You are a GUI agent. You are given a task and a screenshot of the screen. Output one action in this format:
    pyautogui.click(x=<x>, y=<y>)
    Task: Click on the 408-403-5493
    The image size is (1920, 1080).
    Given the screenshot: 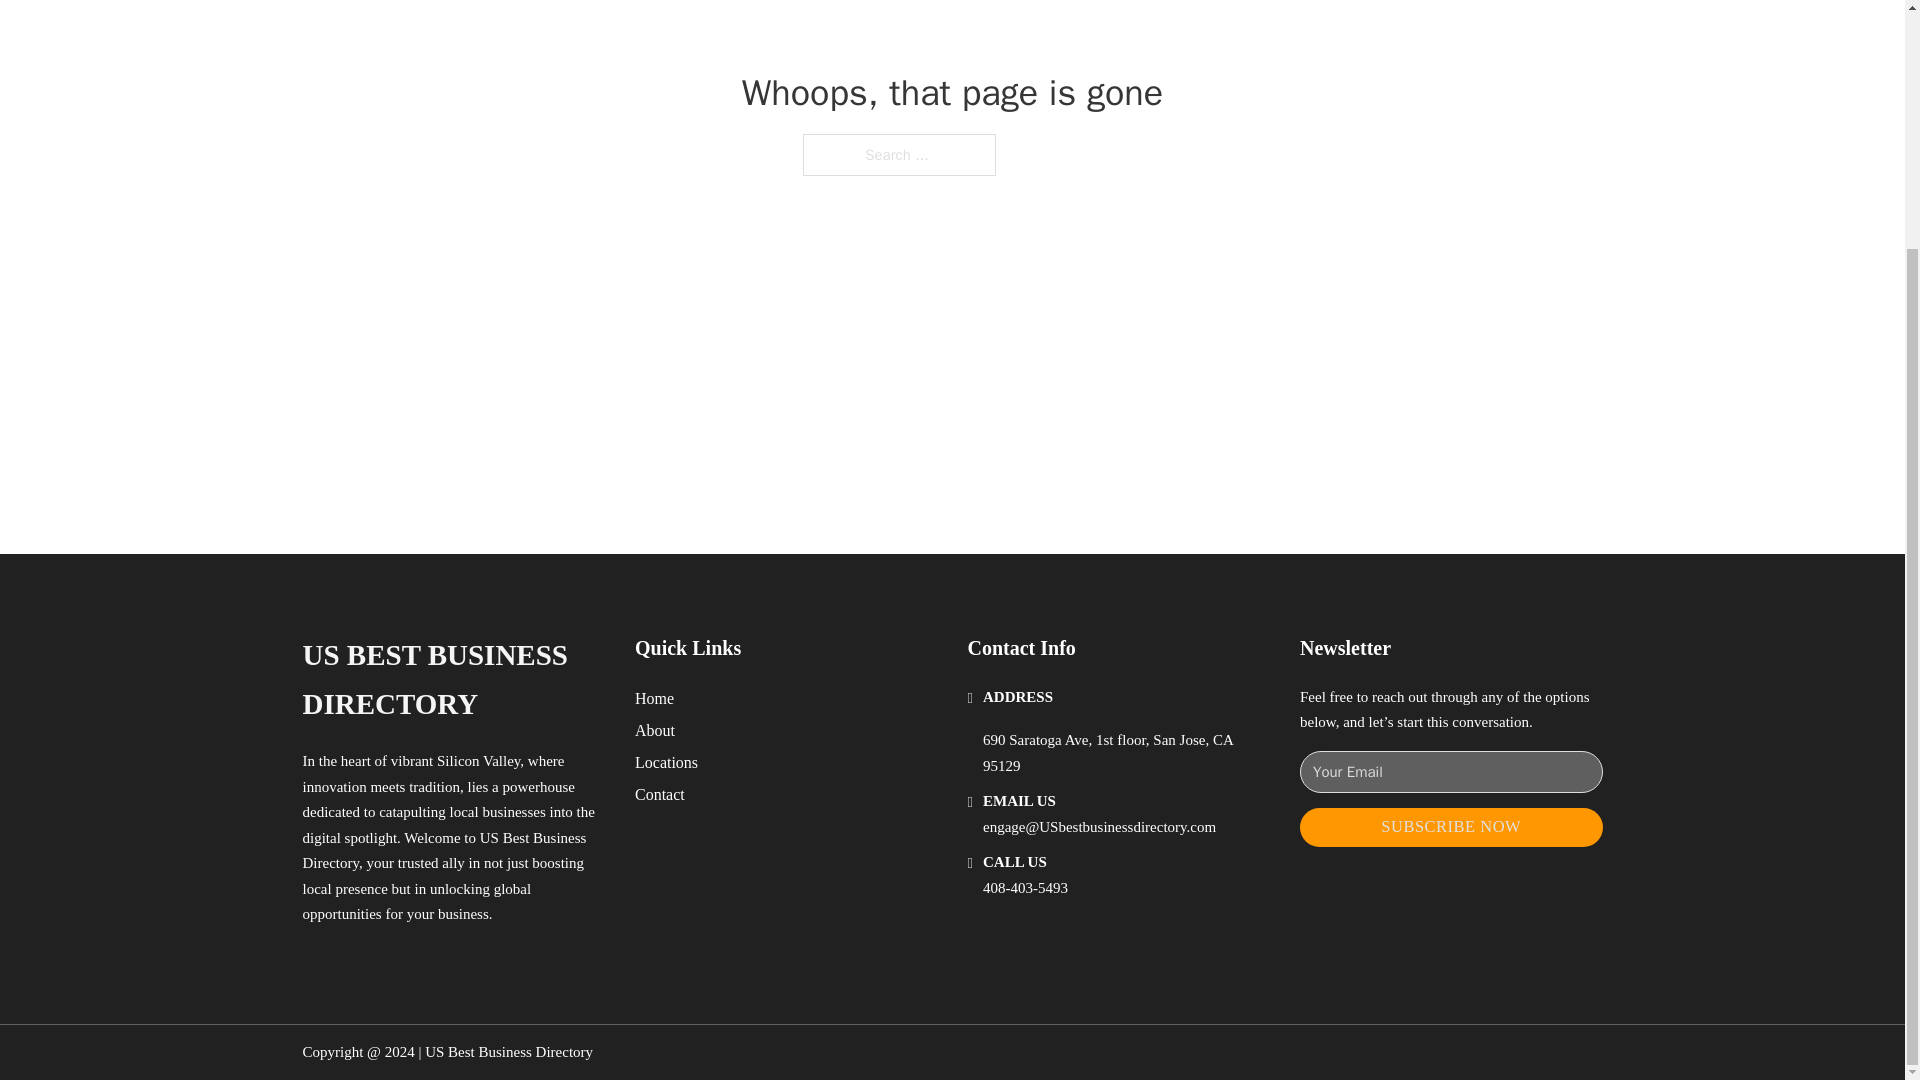 What is the action you would take?
    pyautogui.click(x=1025, y=888)
    